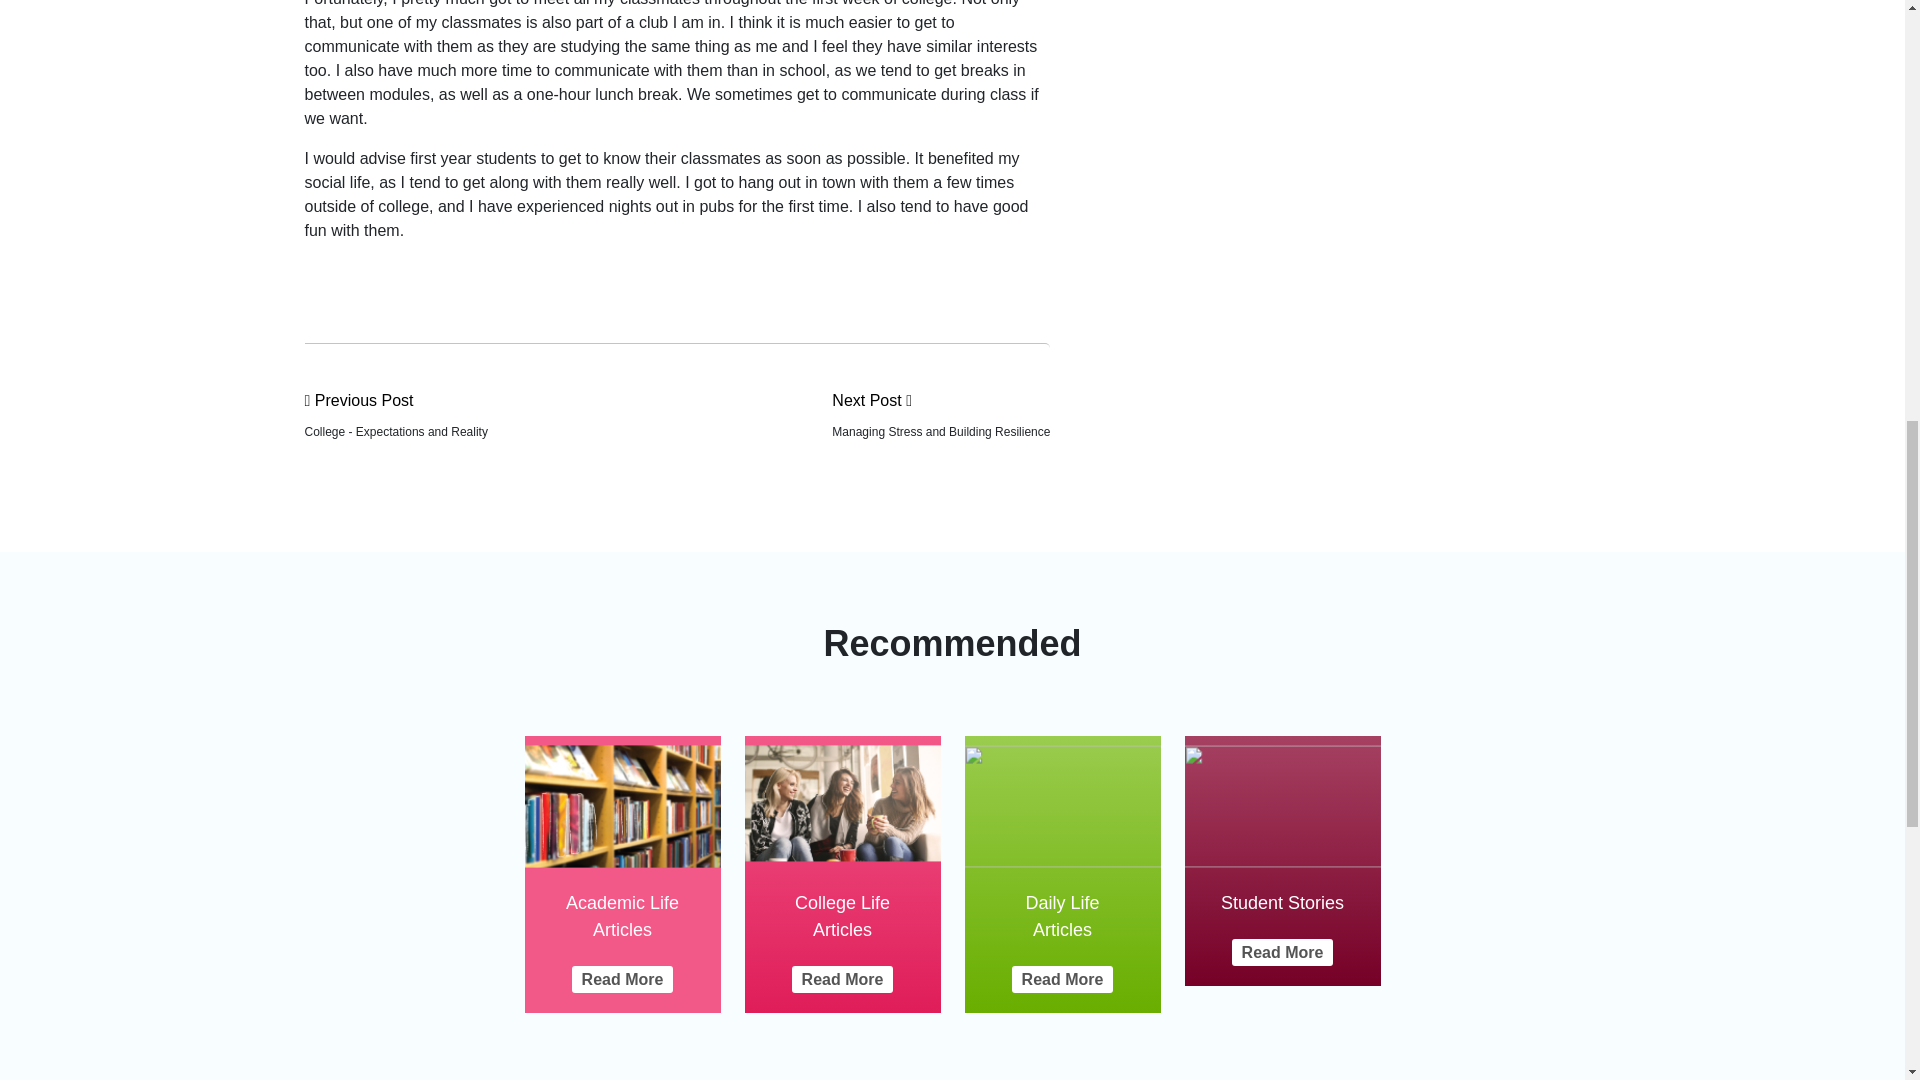 The width and height of the screenshot is (1920, 1080). I want to click on Read More, so click(1062, 978).